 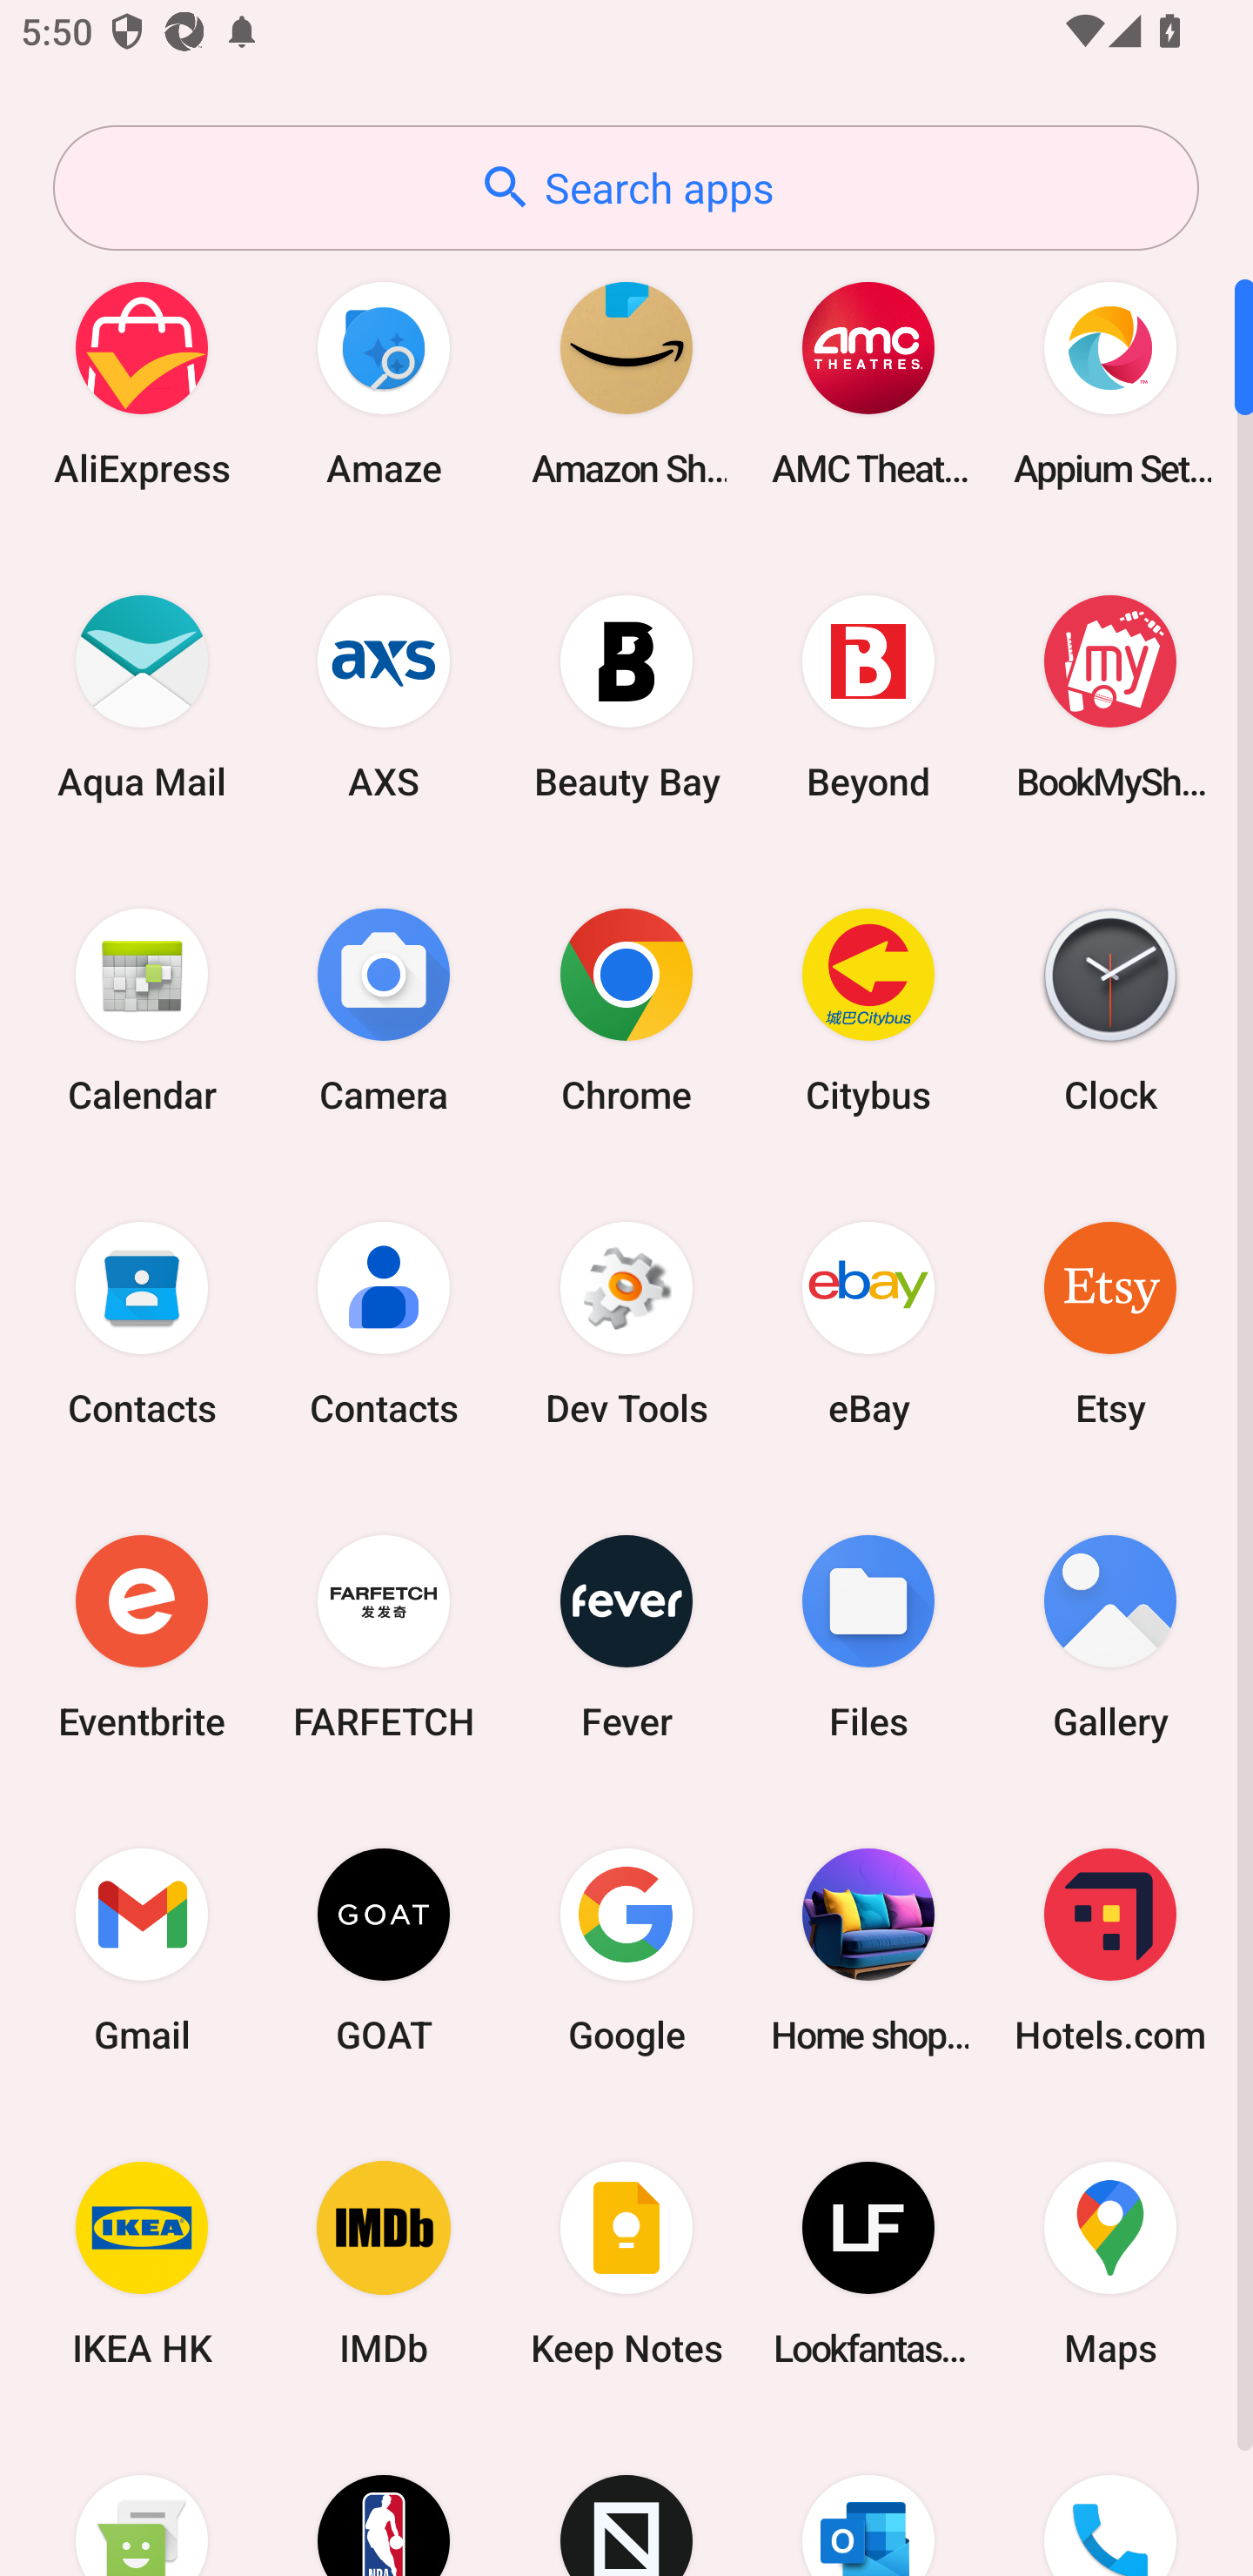 I want to click on Dev Tools, so click(x=626, y=1323).